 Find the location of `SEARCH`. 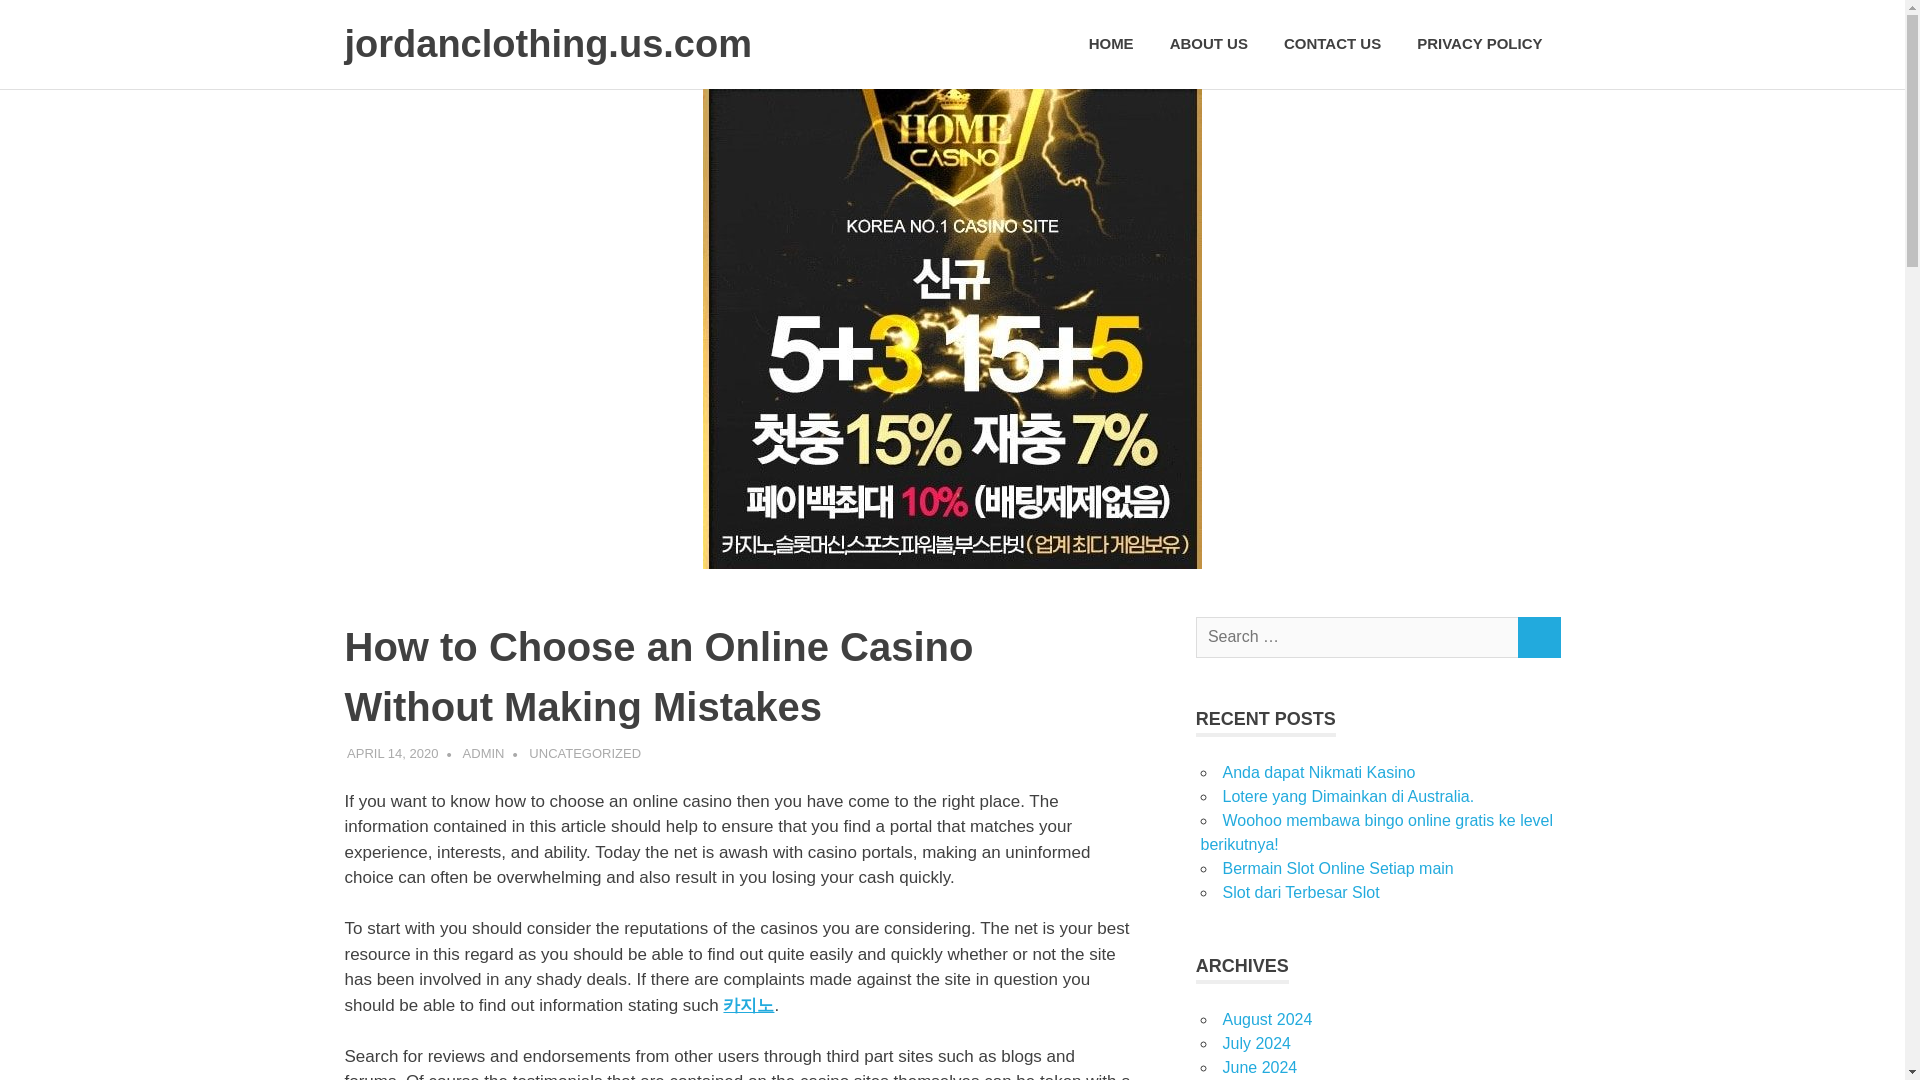

SEARCH is located at coordinates (1538, 636).